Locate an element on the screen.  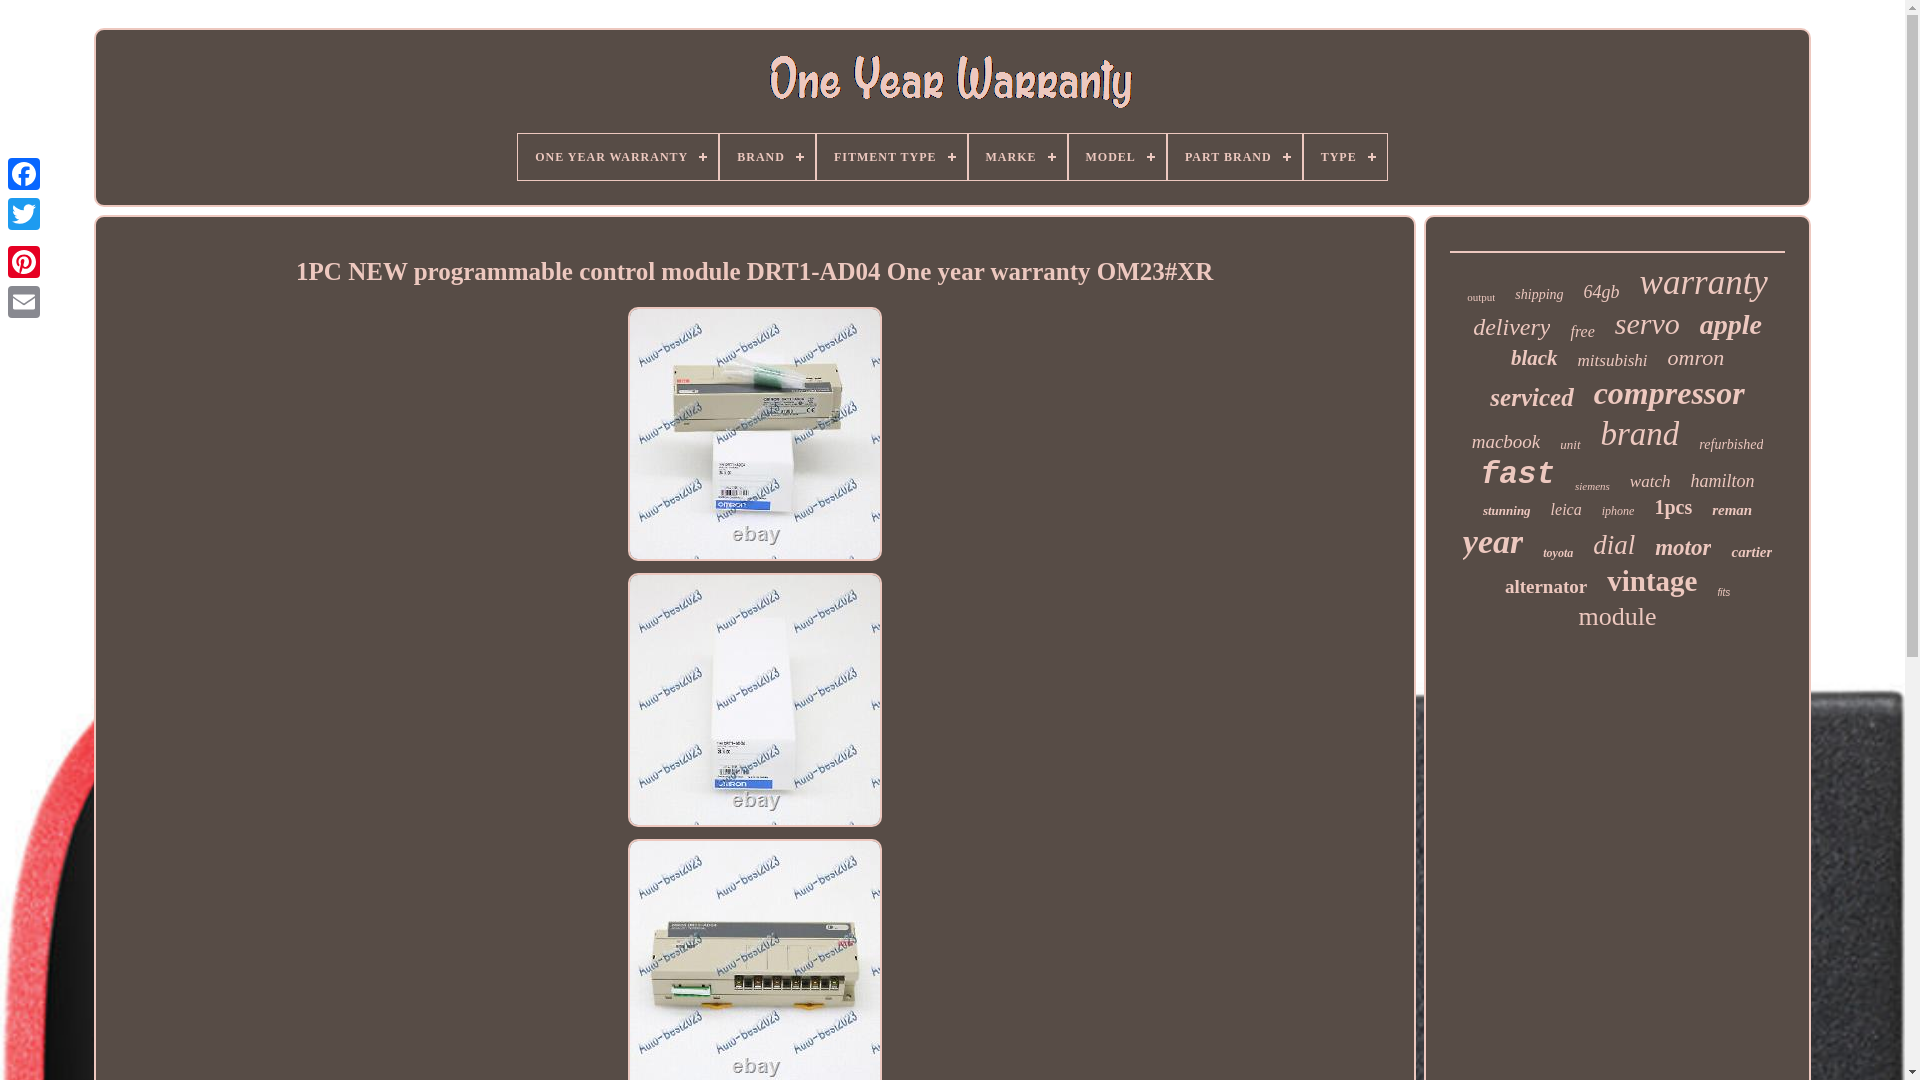
FITMENT TYPE is located at coordinates (892, 156).